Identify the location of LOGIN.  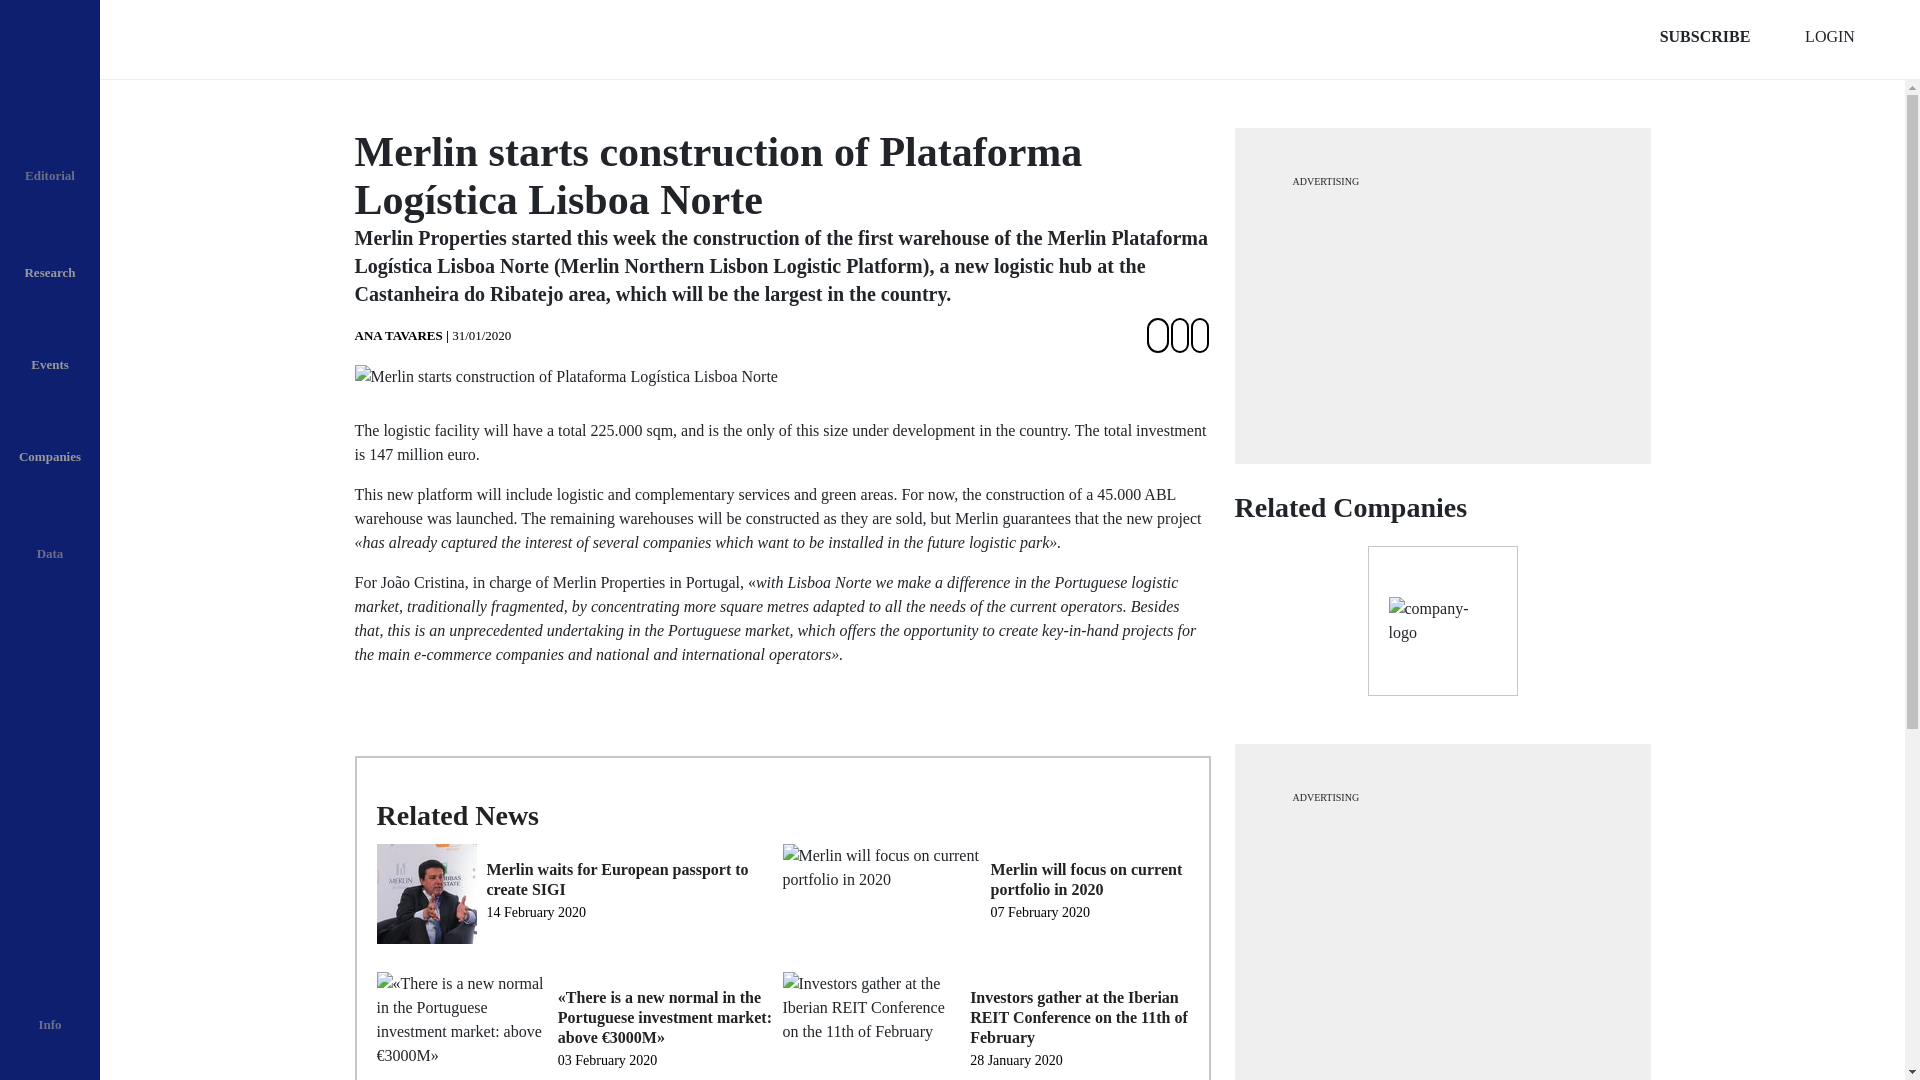
(1830, 37).